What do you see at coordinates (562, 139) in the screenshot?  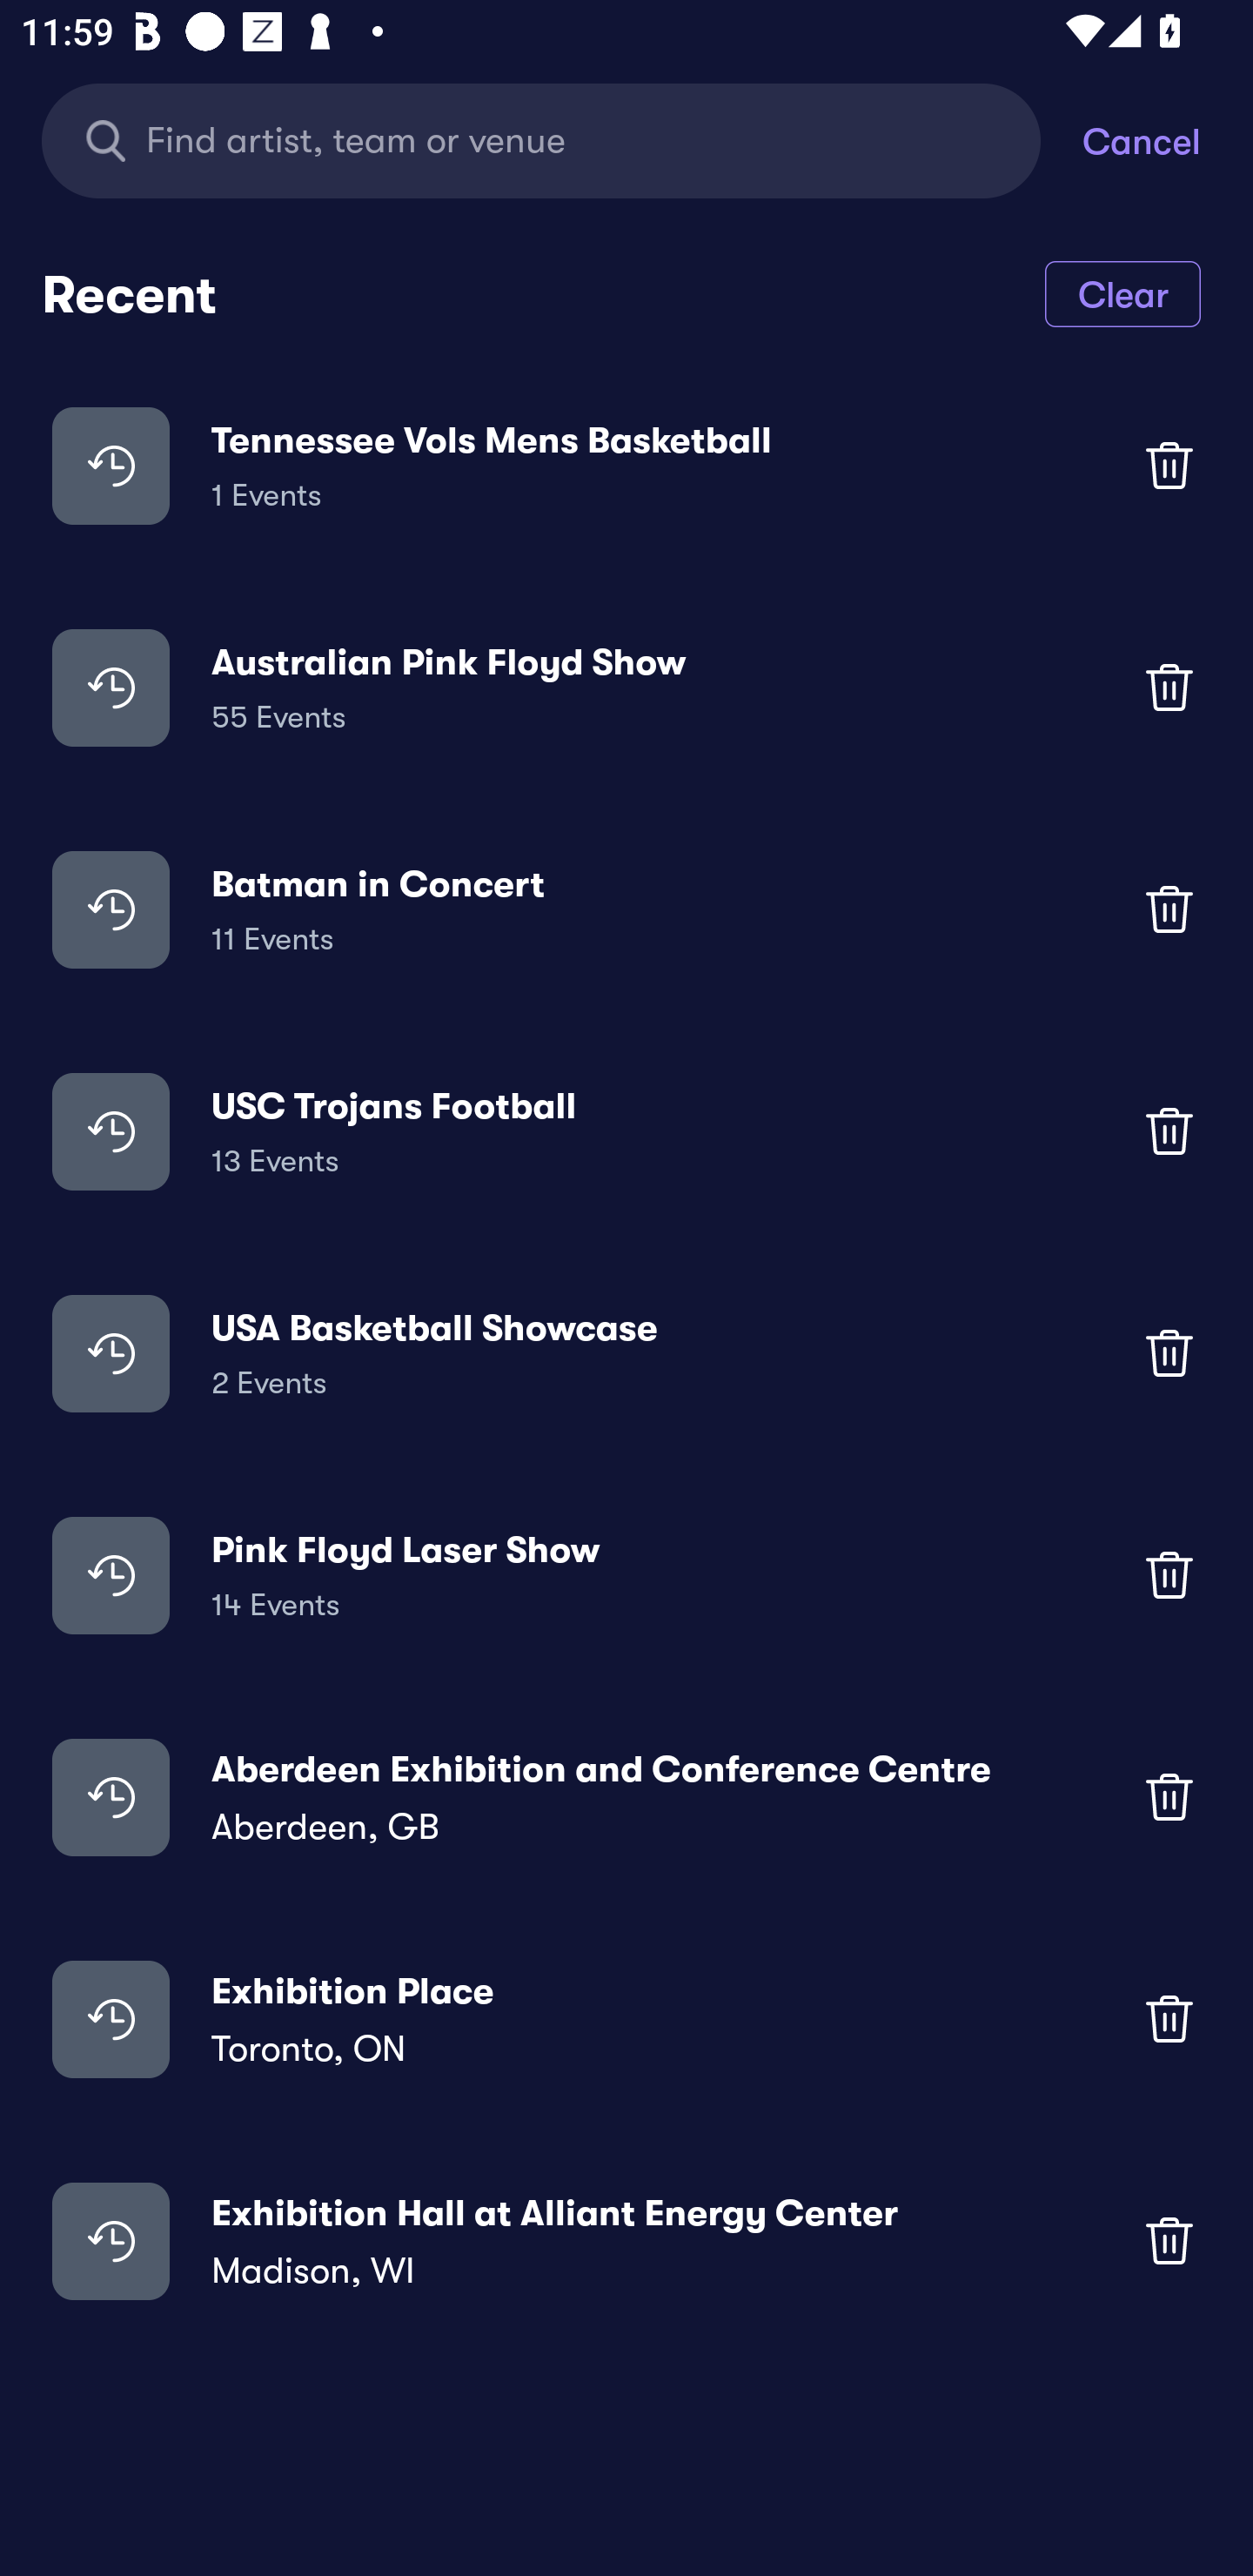 I see `Find artist, team or venue Find` at bounding box center [562, 139].